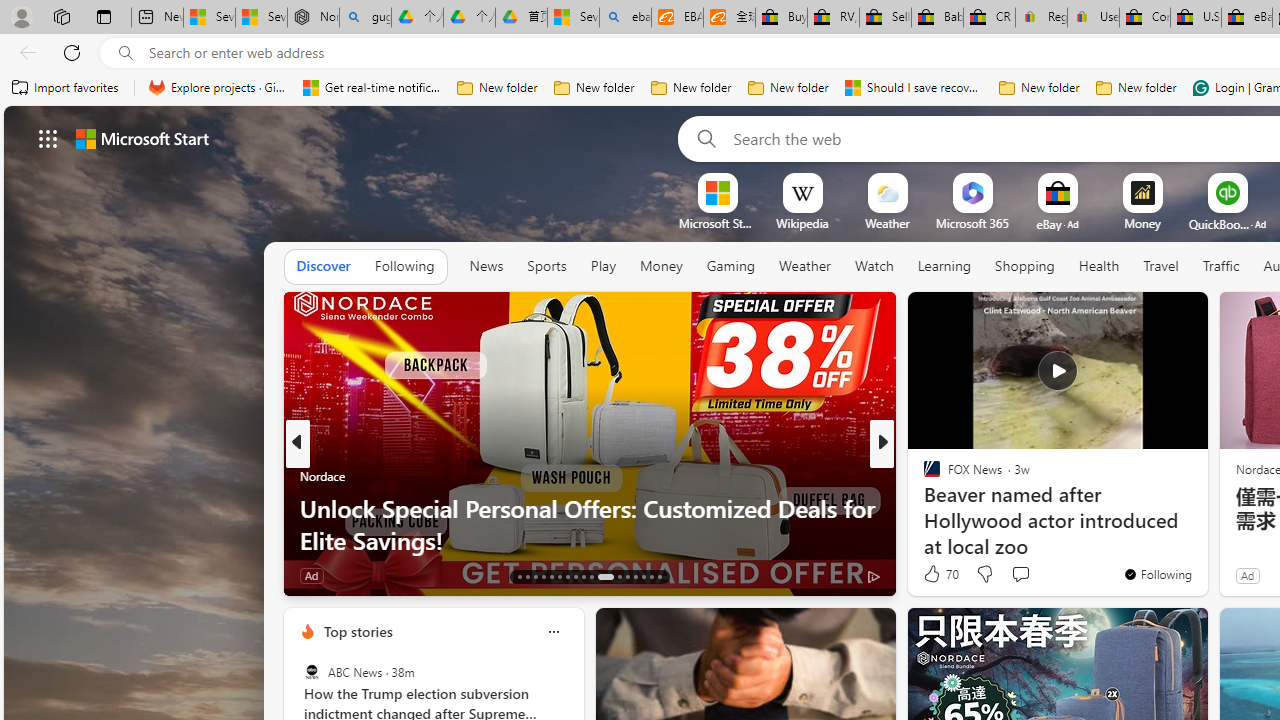 Image resolution: width=1280 pixels, height=720 pixels. Describe the element at coordinates (934, 574) in the screenshot. I see `11 Like` at that location.